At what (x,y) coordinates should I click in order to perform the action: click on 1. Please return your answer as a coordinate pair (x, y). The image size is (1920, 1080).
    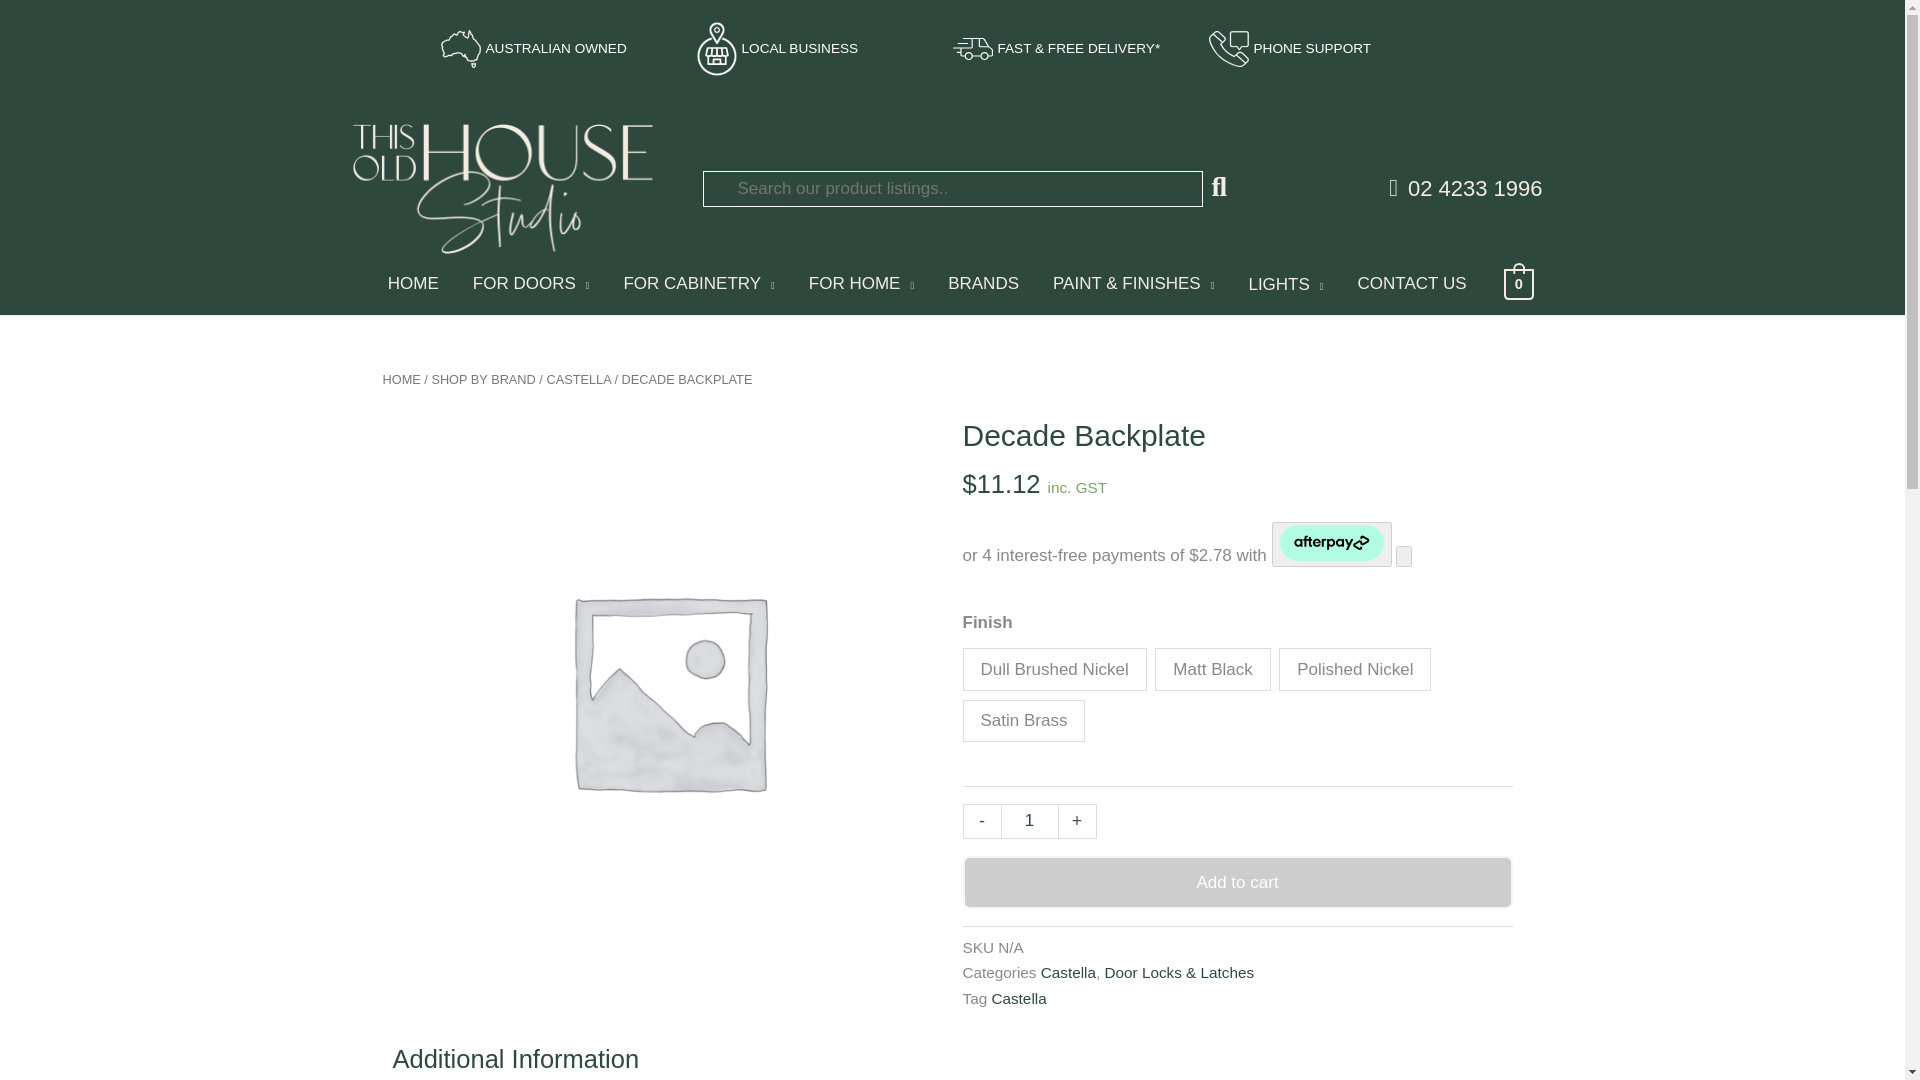
    Looking at the image, I should click on (1028, 821).